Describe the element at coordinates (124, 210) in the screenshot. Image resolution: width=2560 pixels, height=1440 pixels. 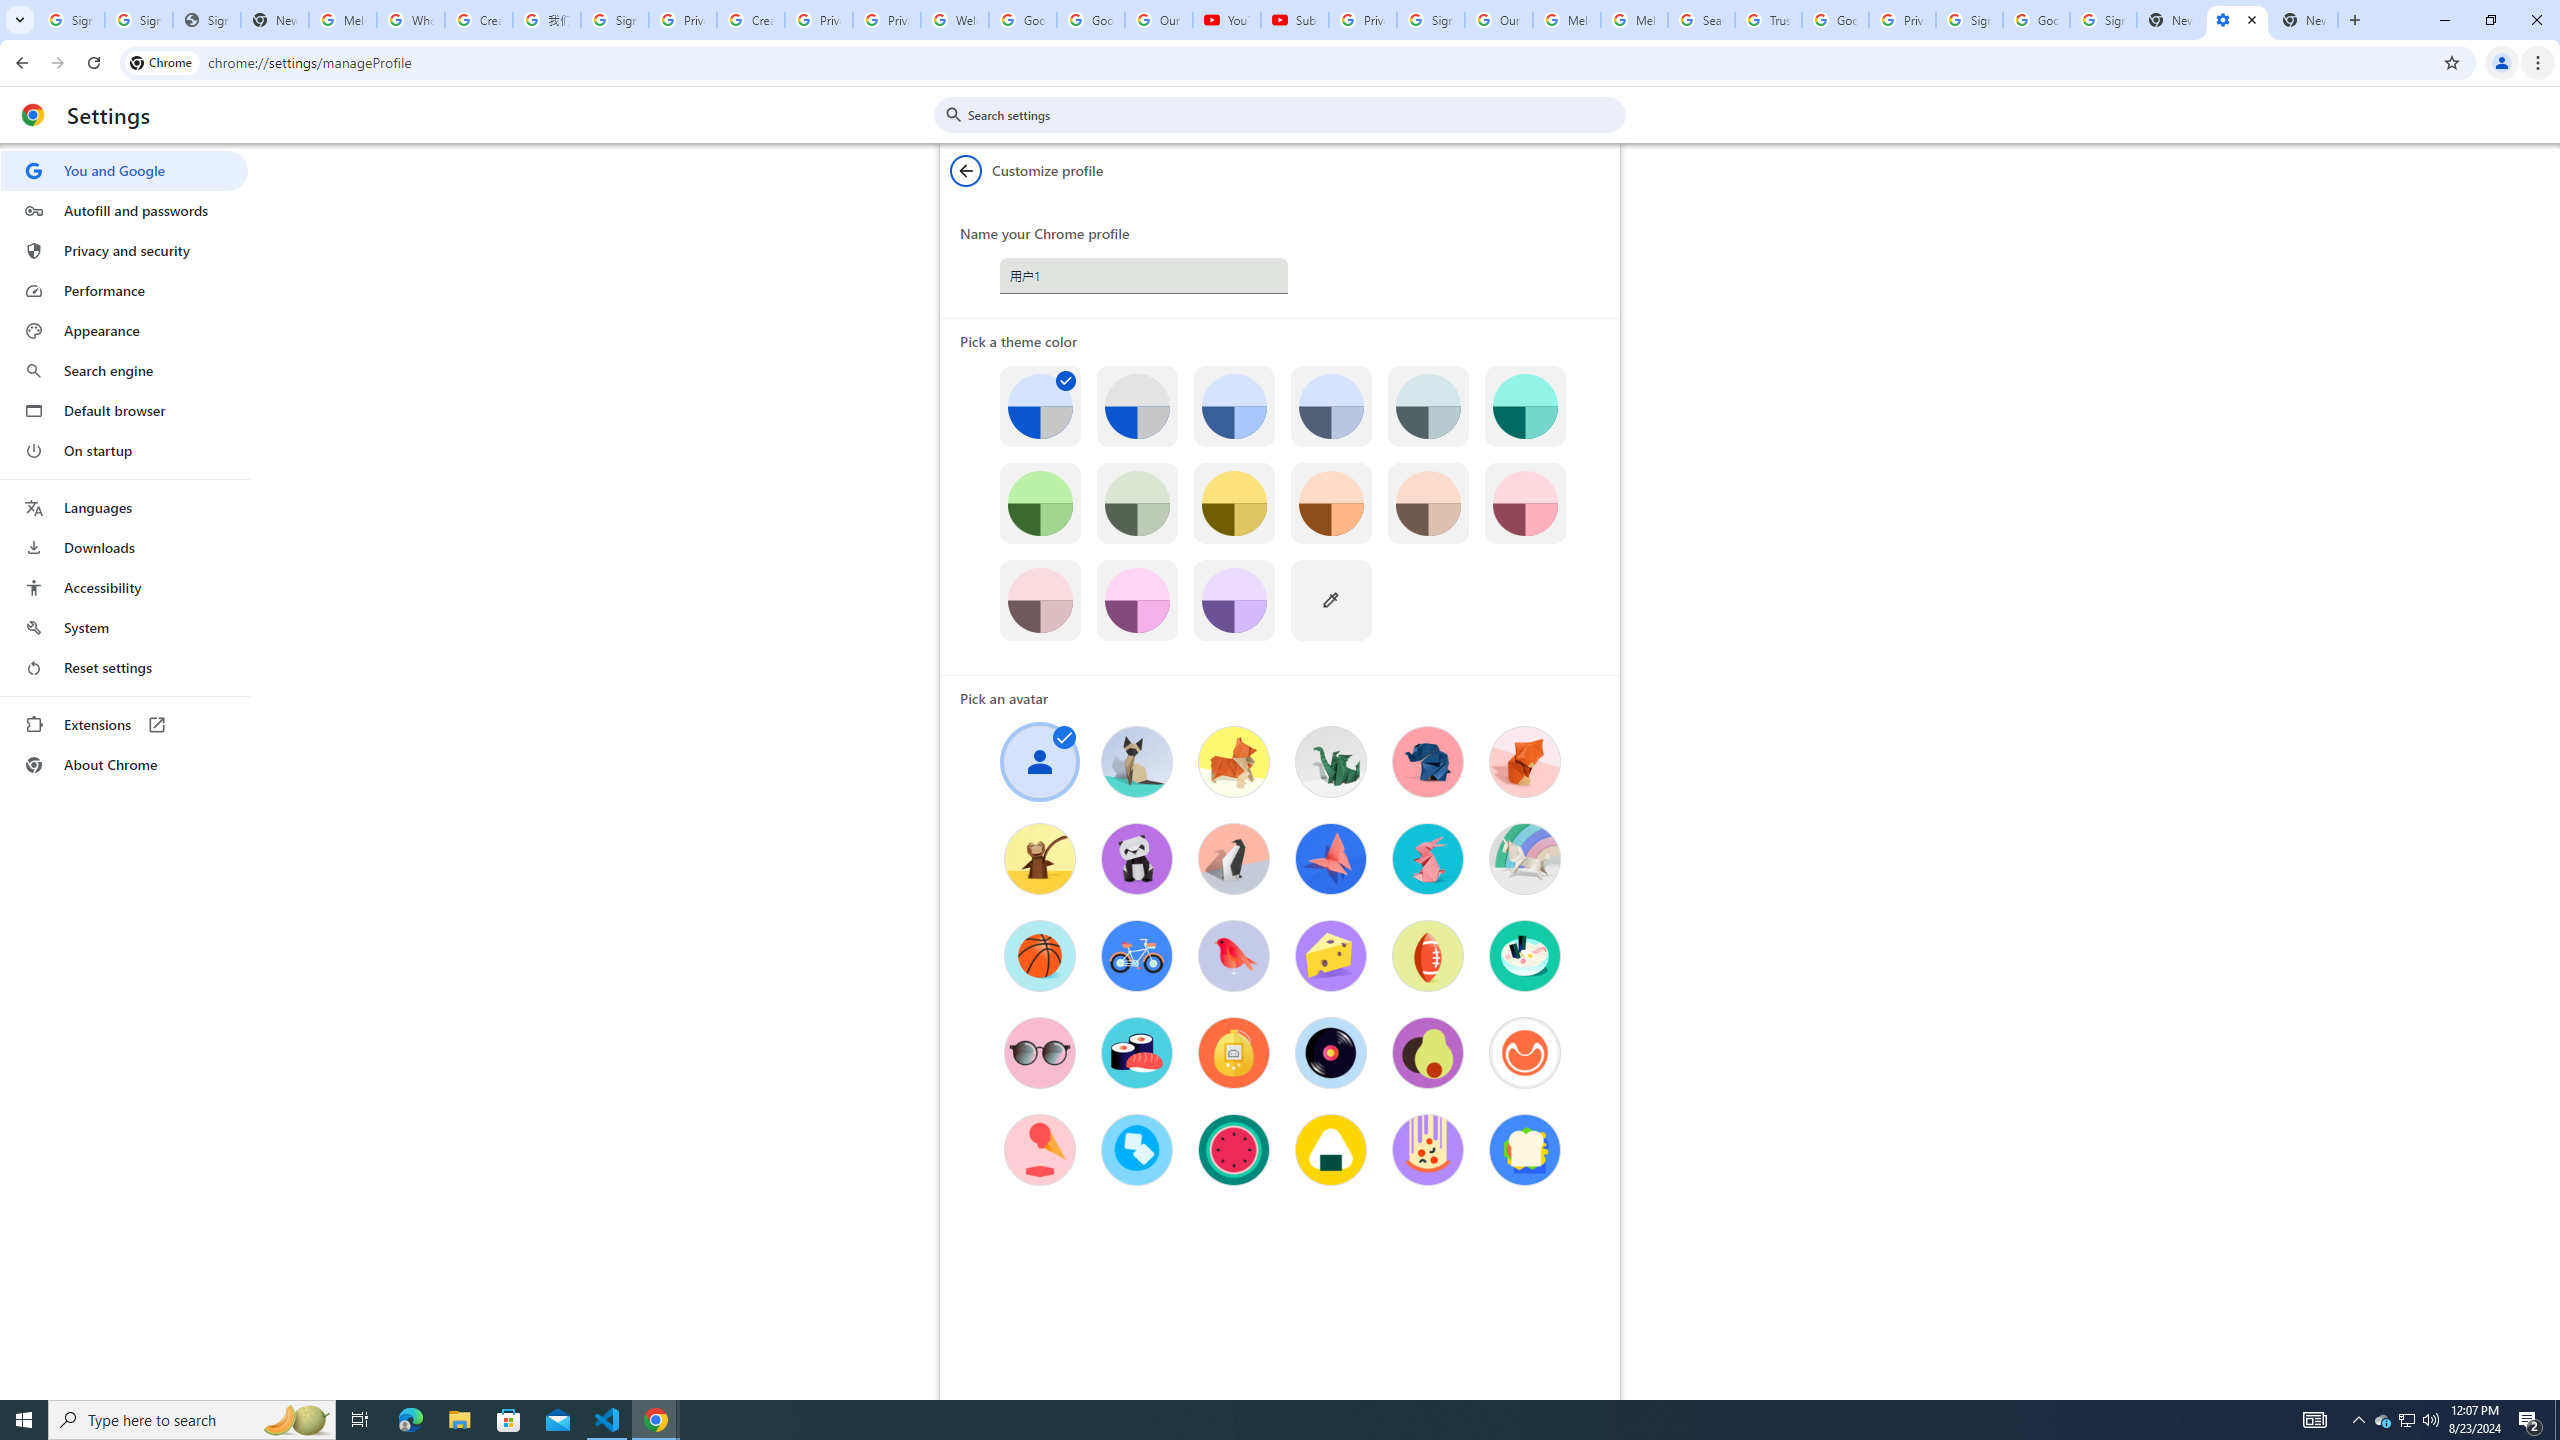
I see `Autofill and passwords` at that location.